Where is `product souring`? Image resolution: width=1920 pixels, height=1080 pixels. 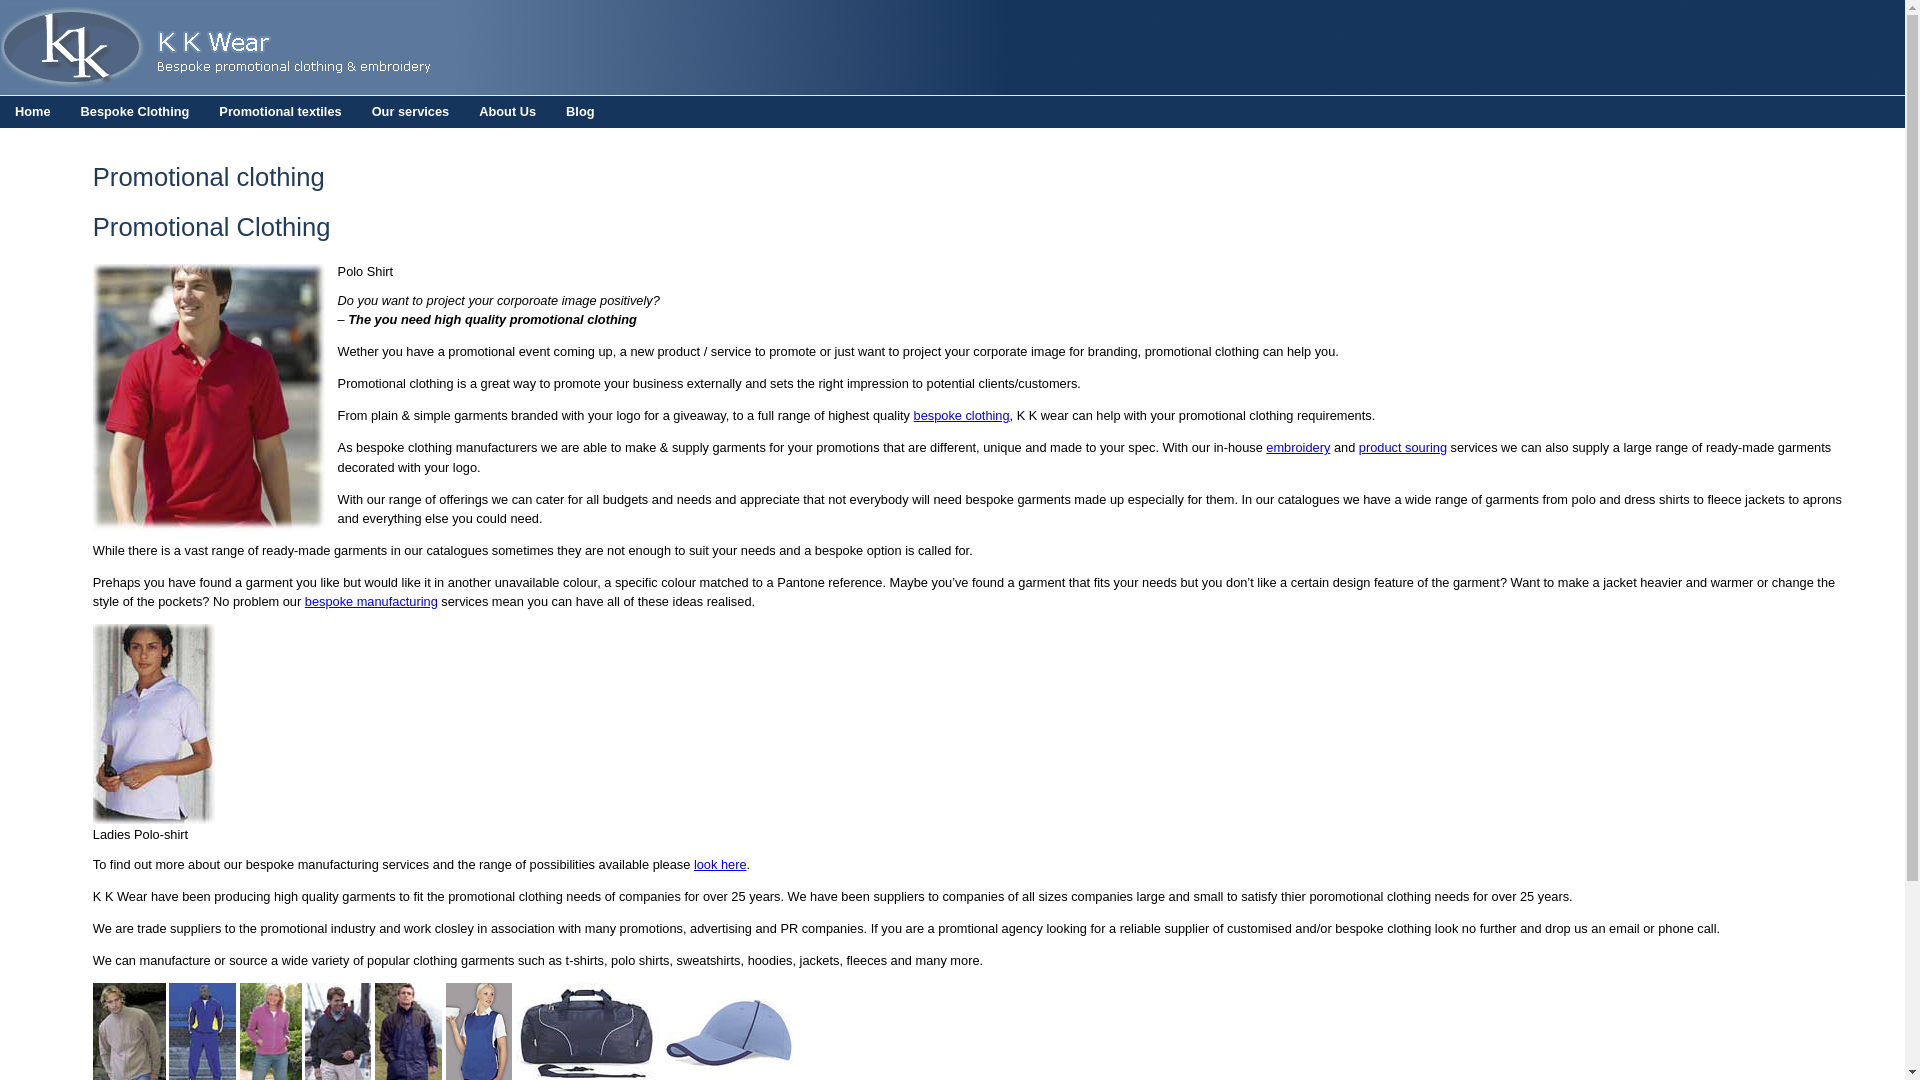 product souring is located at coordinates (1403, 446).